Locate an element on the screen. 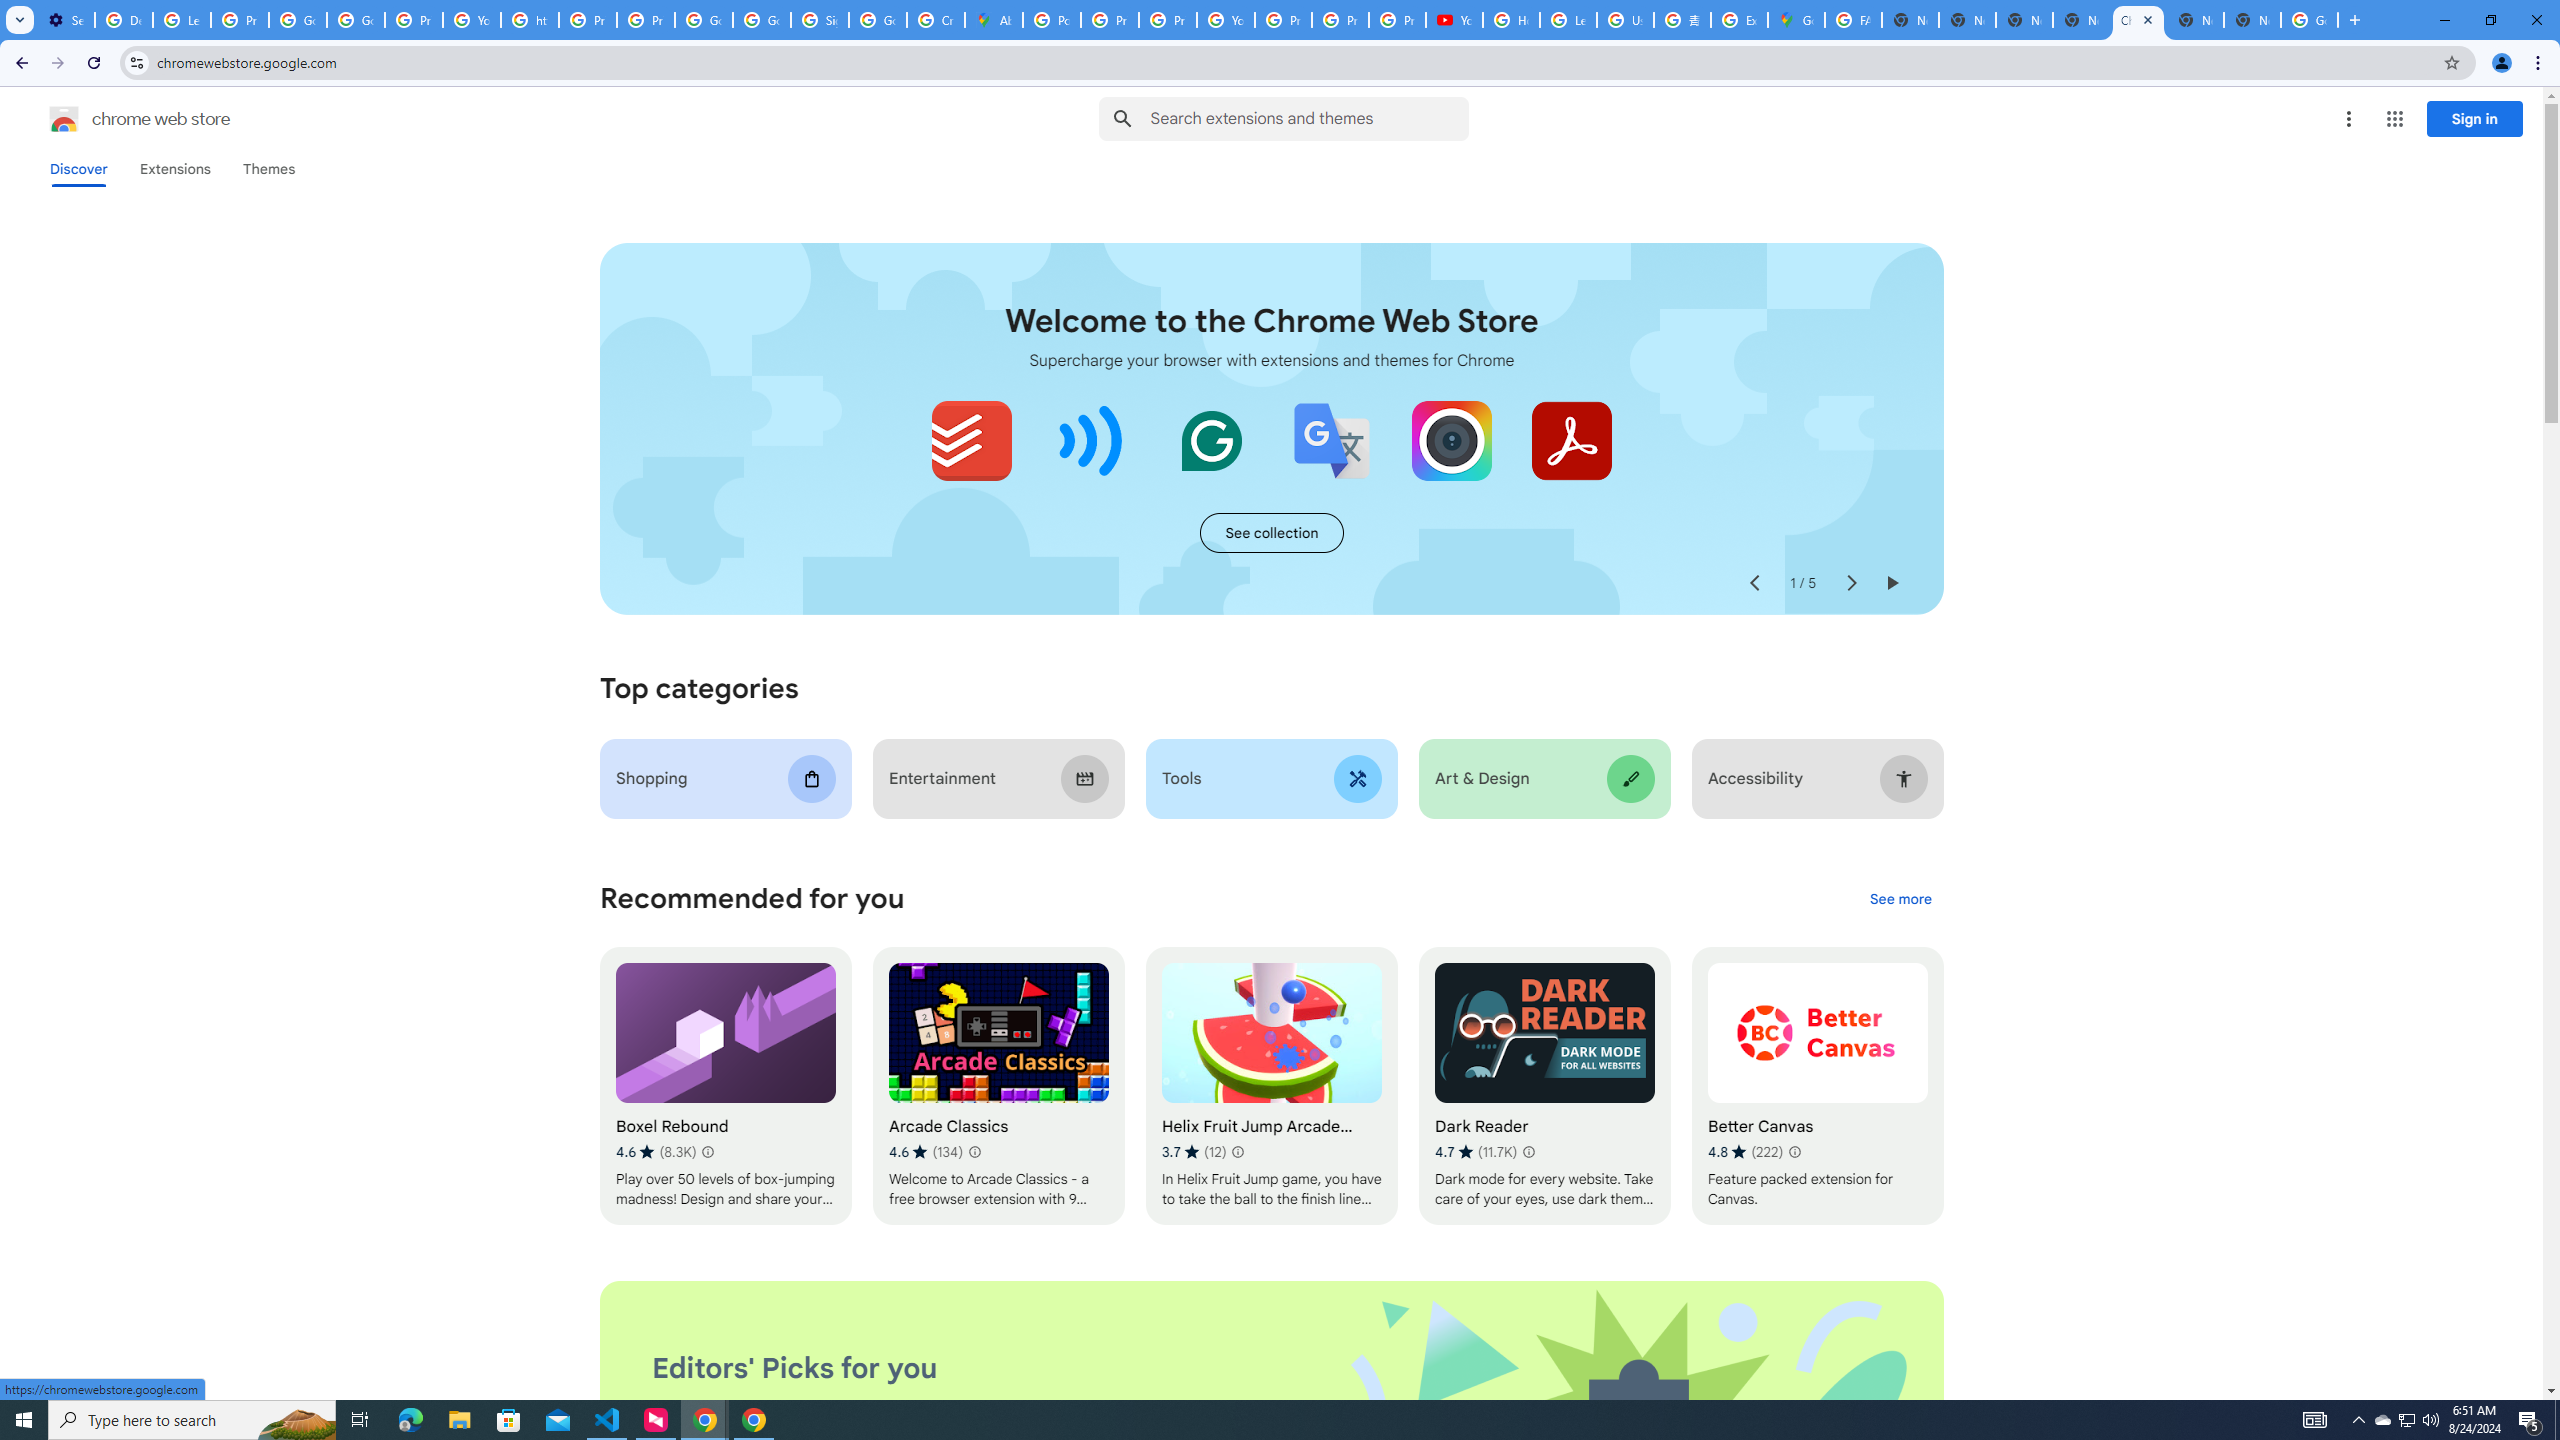 The height and width of the screenshot is (1440, 2560). YouTube is located at coordinates (1226, 20).